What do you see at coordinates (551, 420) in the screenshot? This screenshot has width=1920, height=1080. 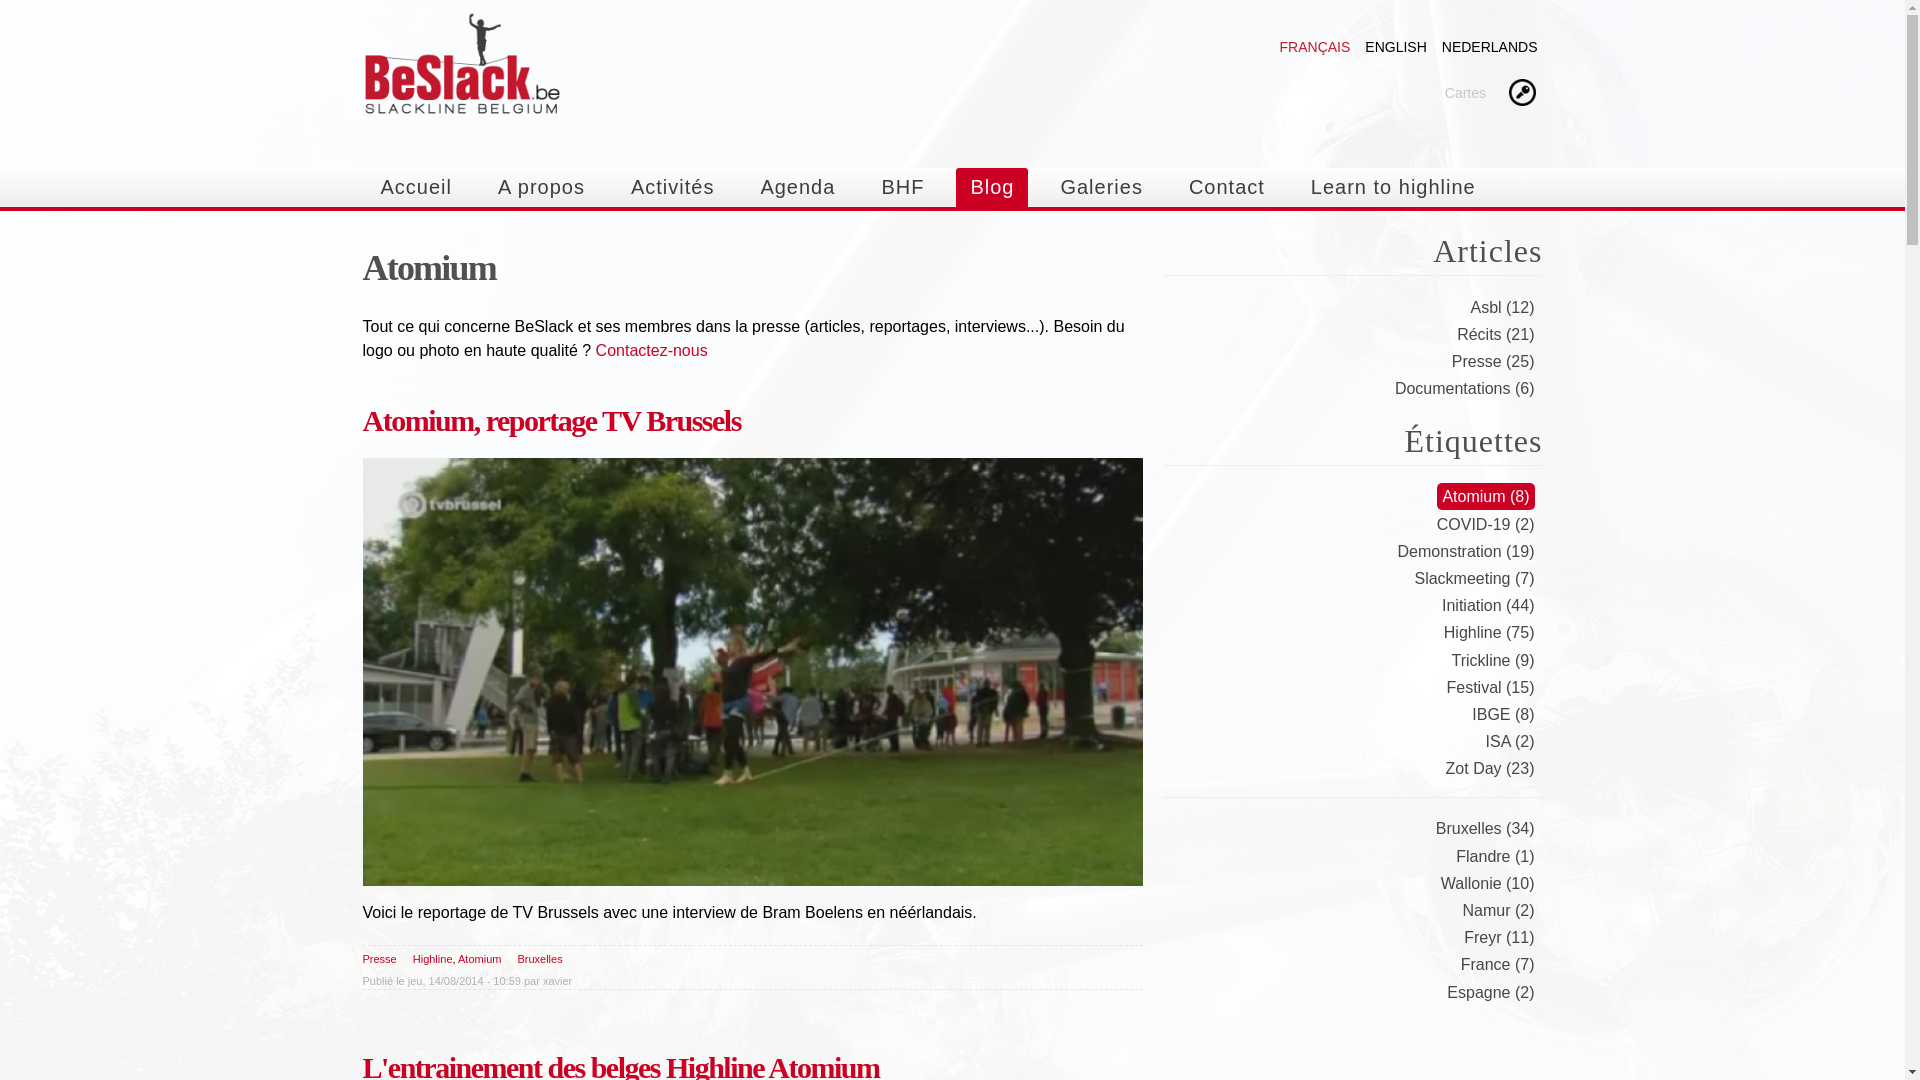 I see `Atomium, reportage TV Brussels` at bounding box center [551, 420].